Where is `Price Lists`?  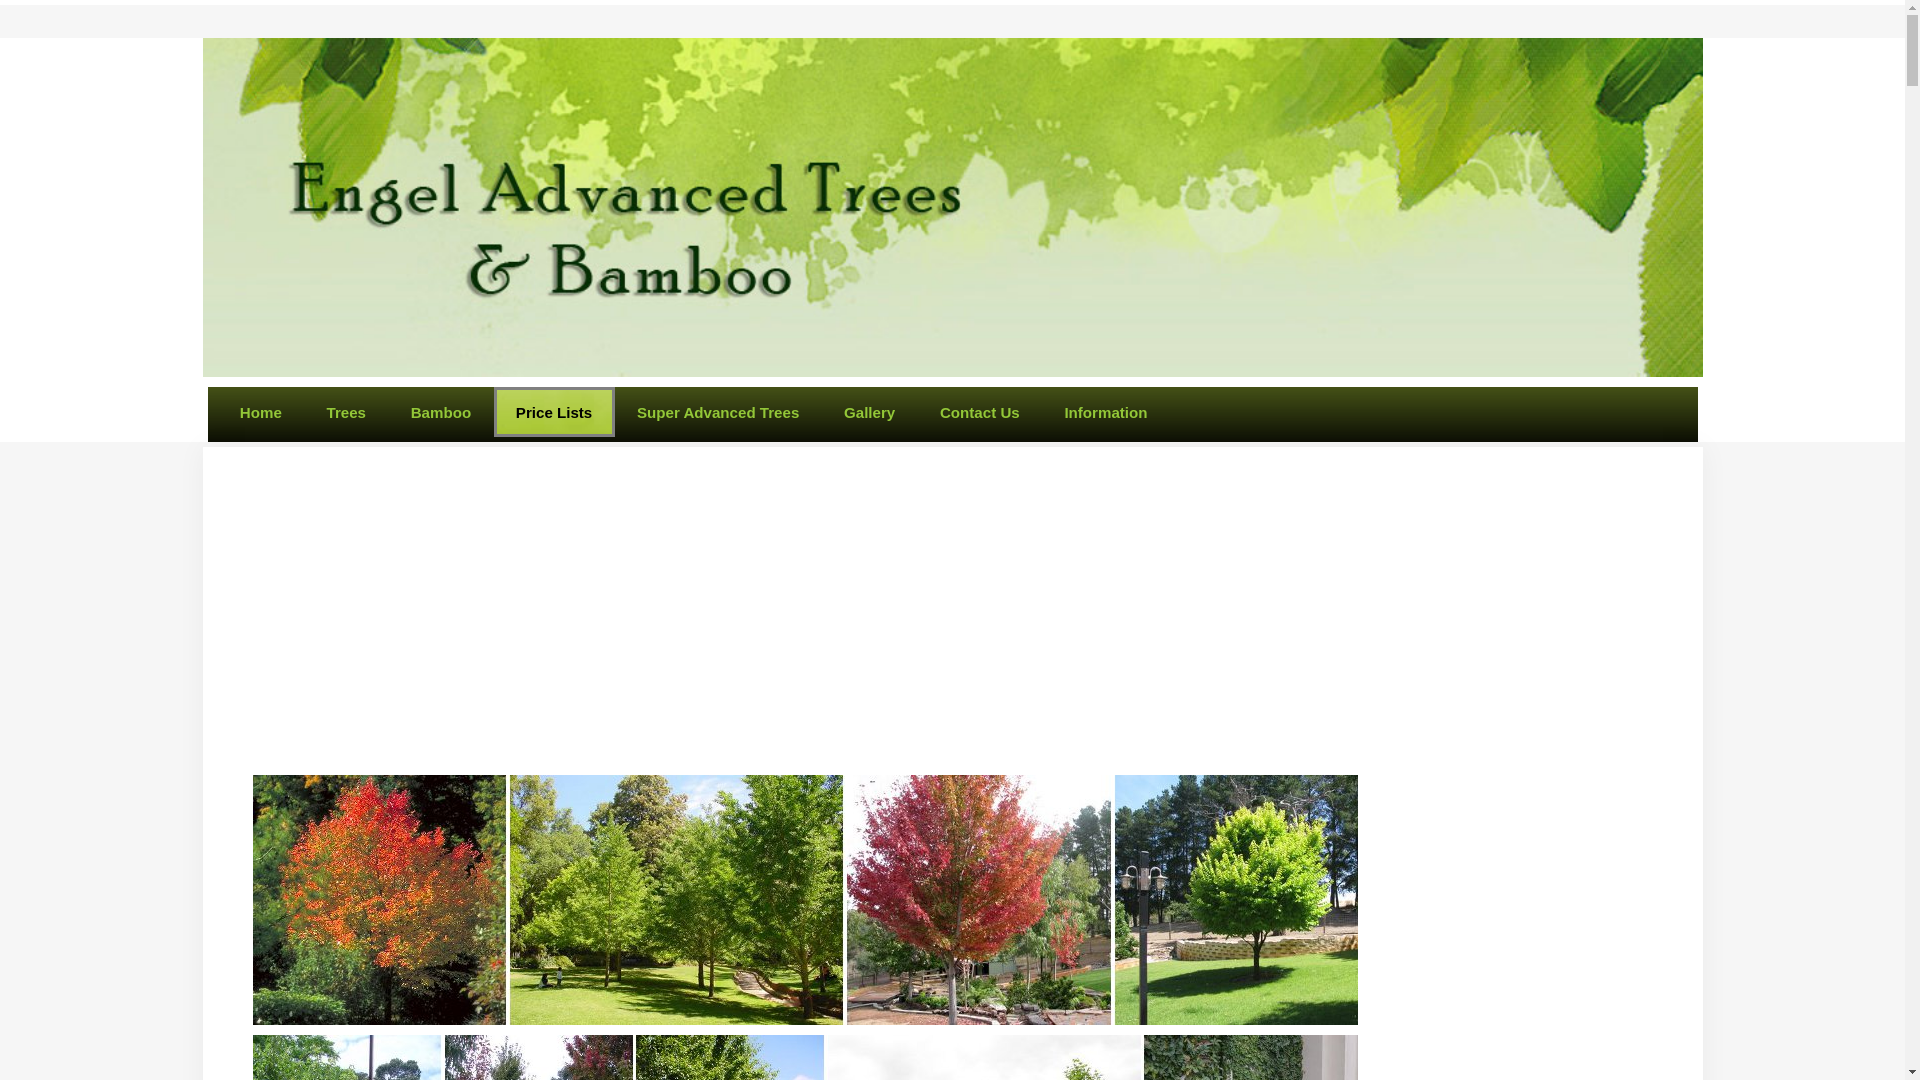
Price Lists is located at coordinates (554, 412).